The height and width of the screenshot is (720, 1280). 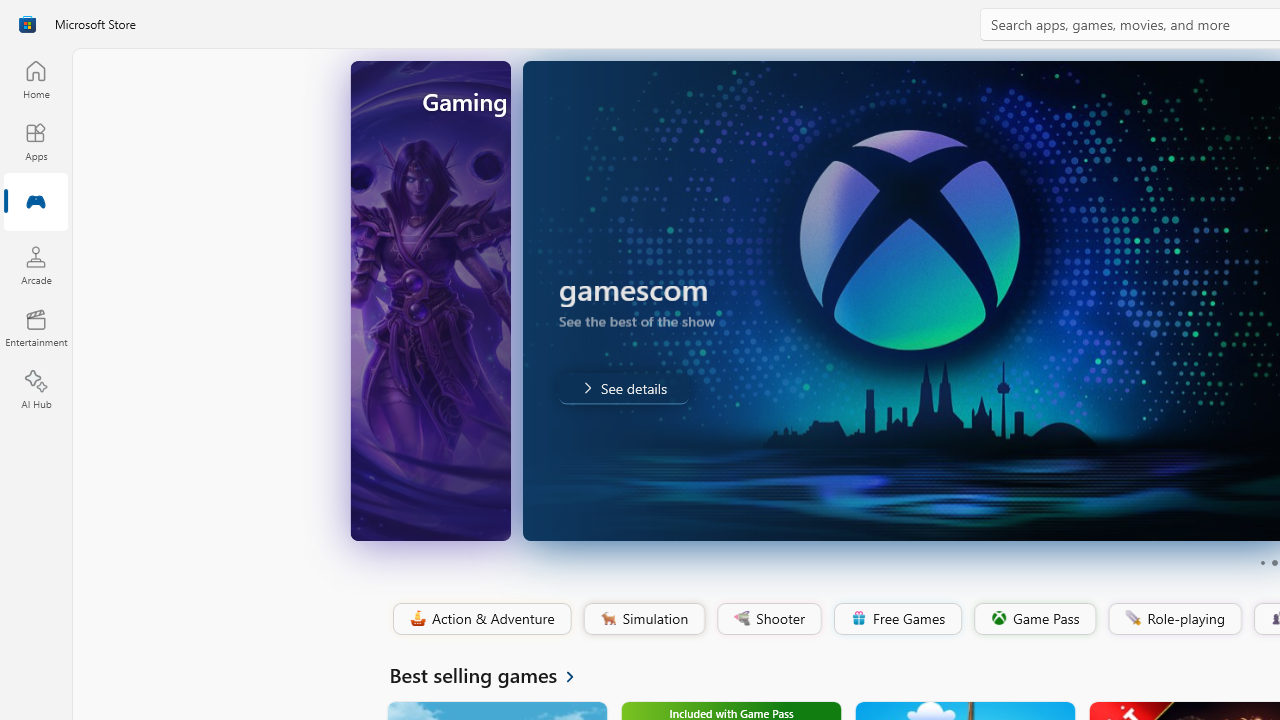 What do you see at coordinates (36, 141) in the screenshot?
I see `Apps` at bounding box center [36, 141].